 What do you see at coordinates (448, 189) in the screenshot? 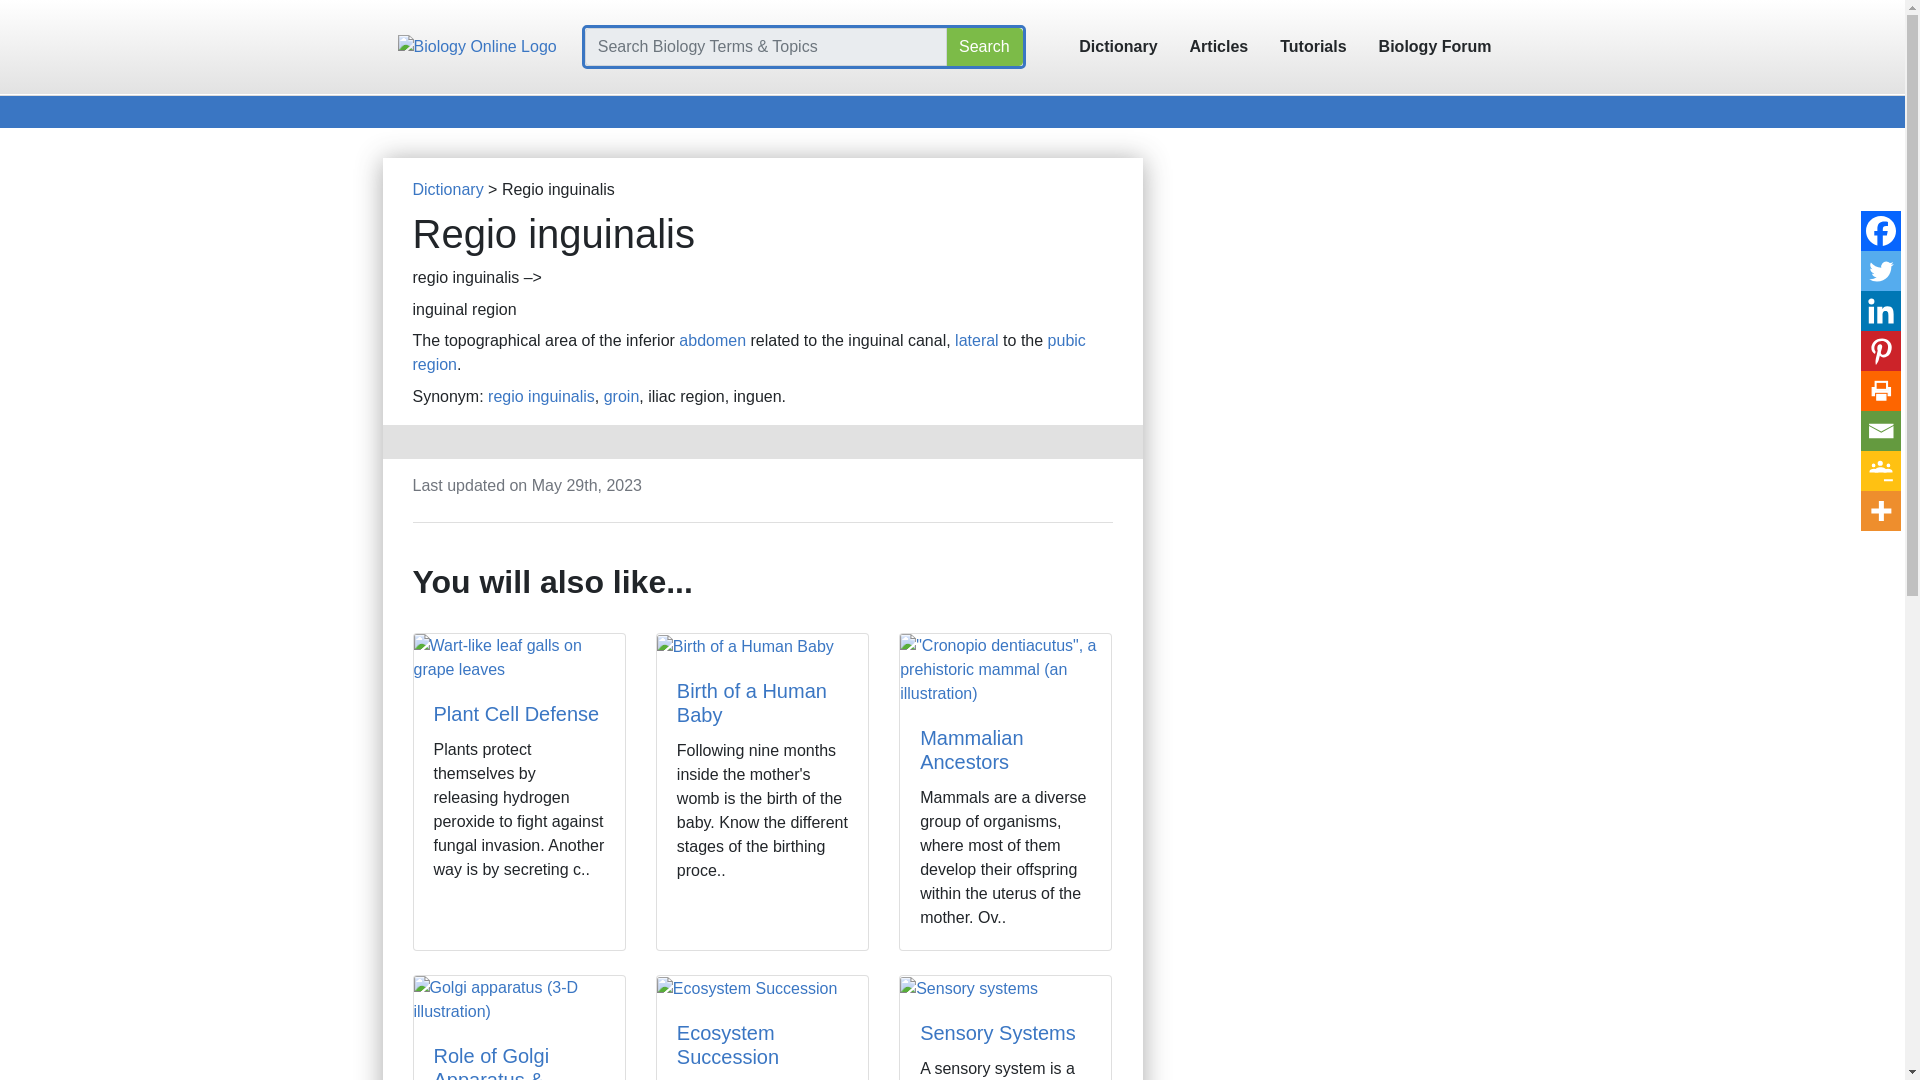
I see `Dictionary` at bounding box center [448, 189].